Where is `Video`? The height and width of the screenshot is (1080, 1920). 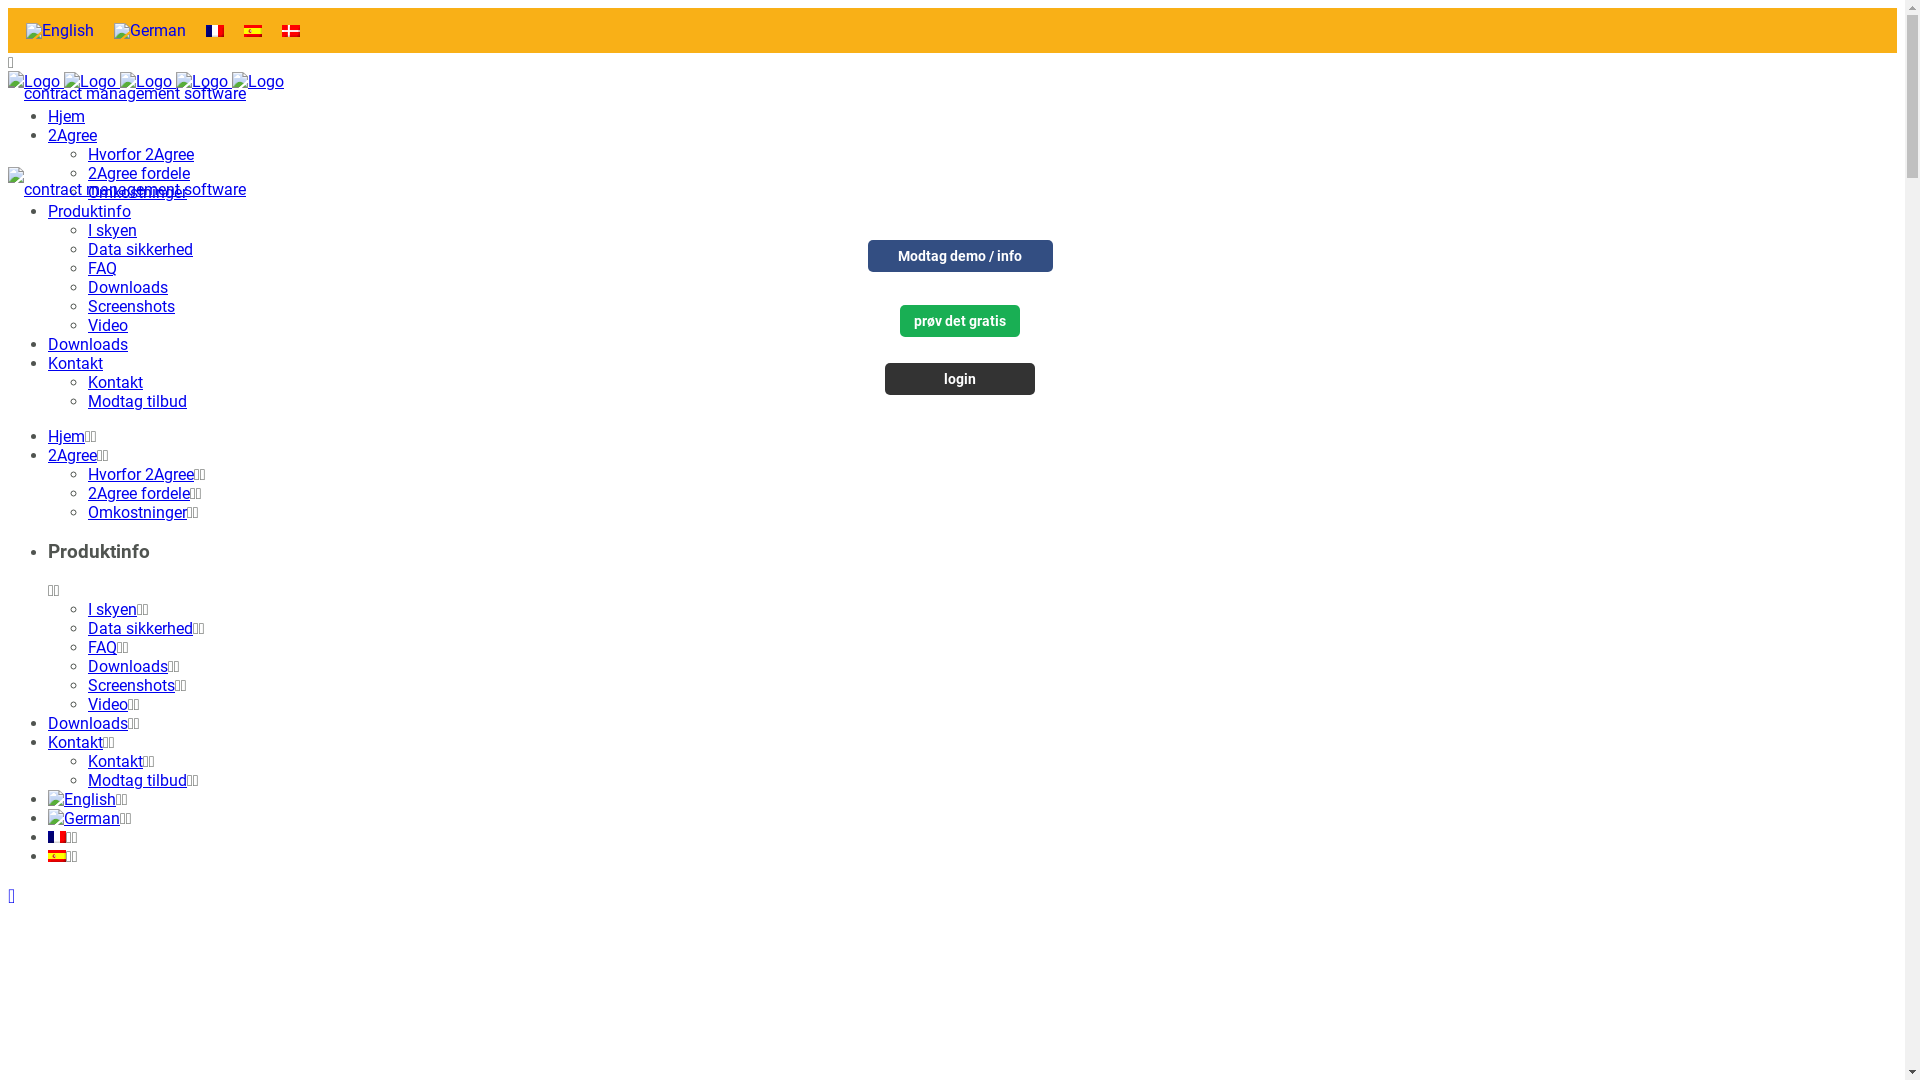
Video is located at coordinates (108, 704).